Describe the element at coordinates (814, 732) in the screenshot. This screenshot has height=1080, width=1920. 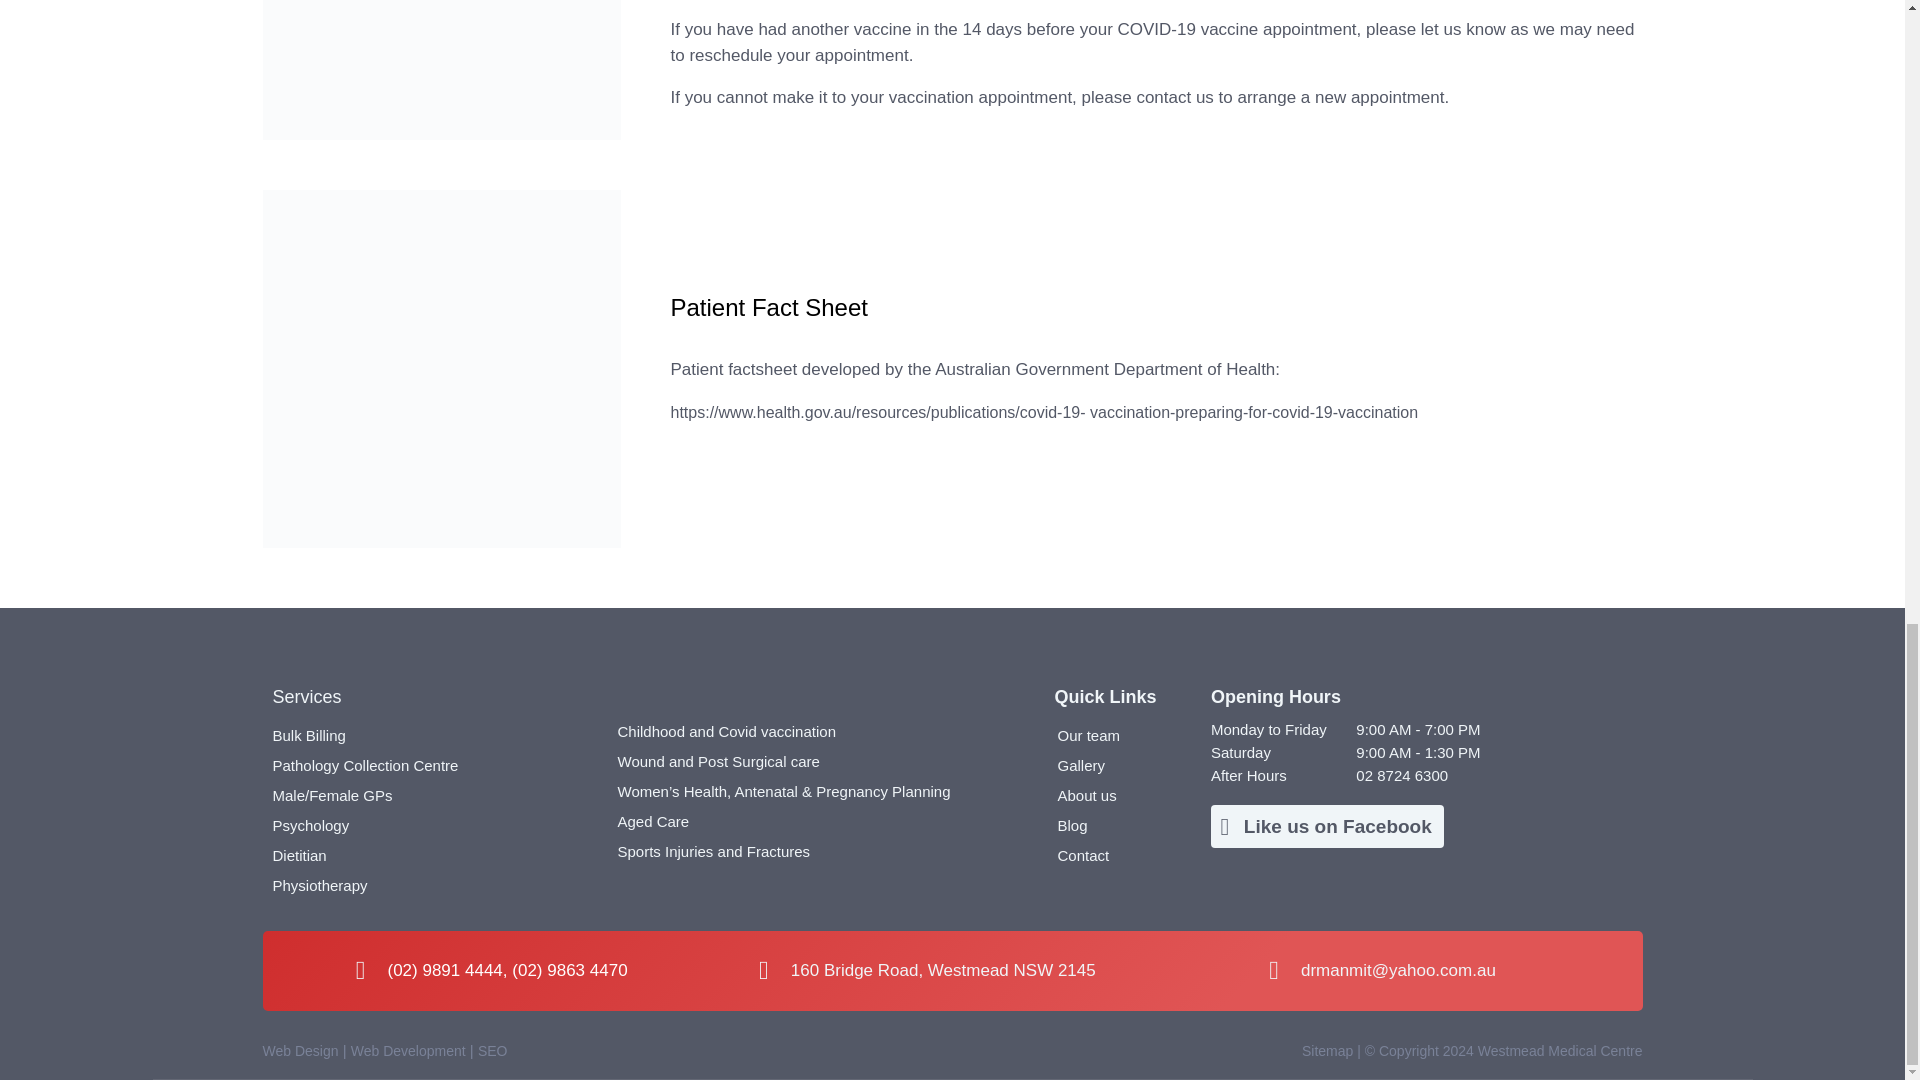
I see `Childhood and Covid vaccination` at that location.